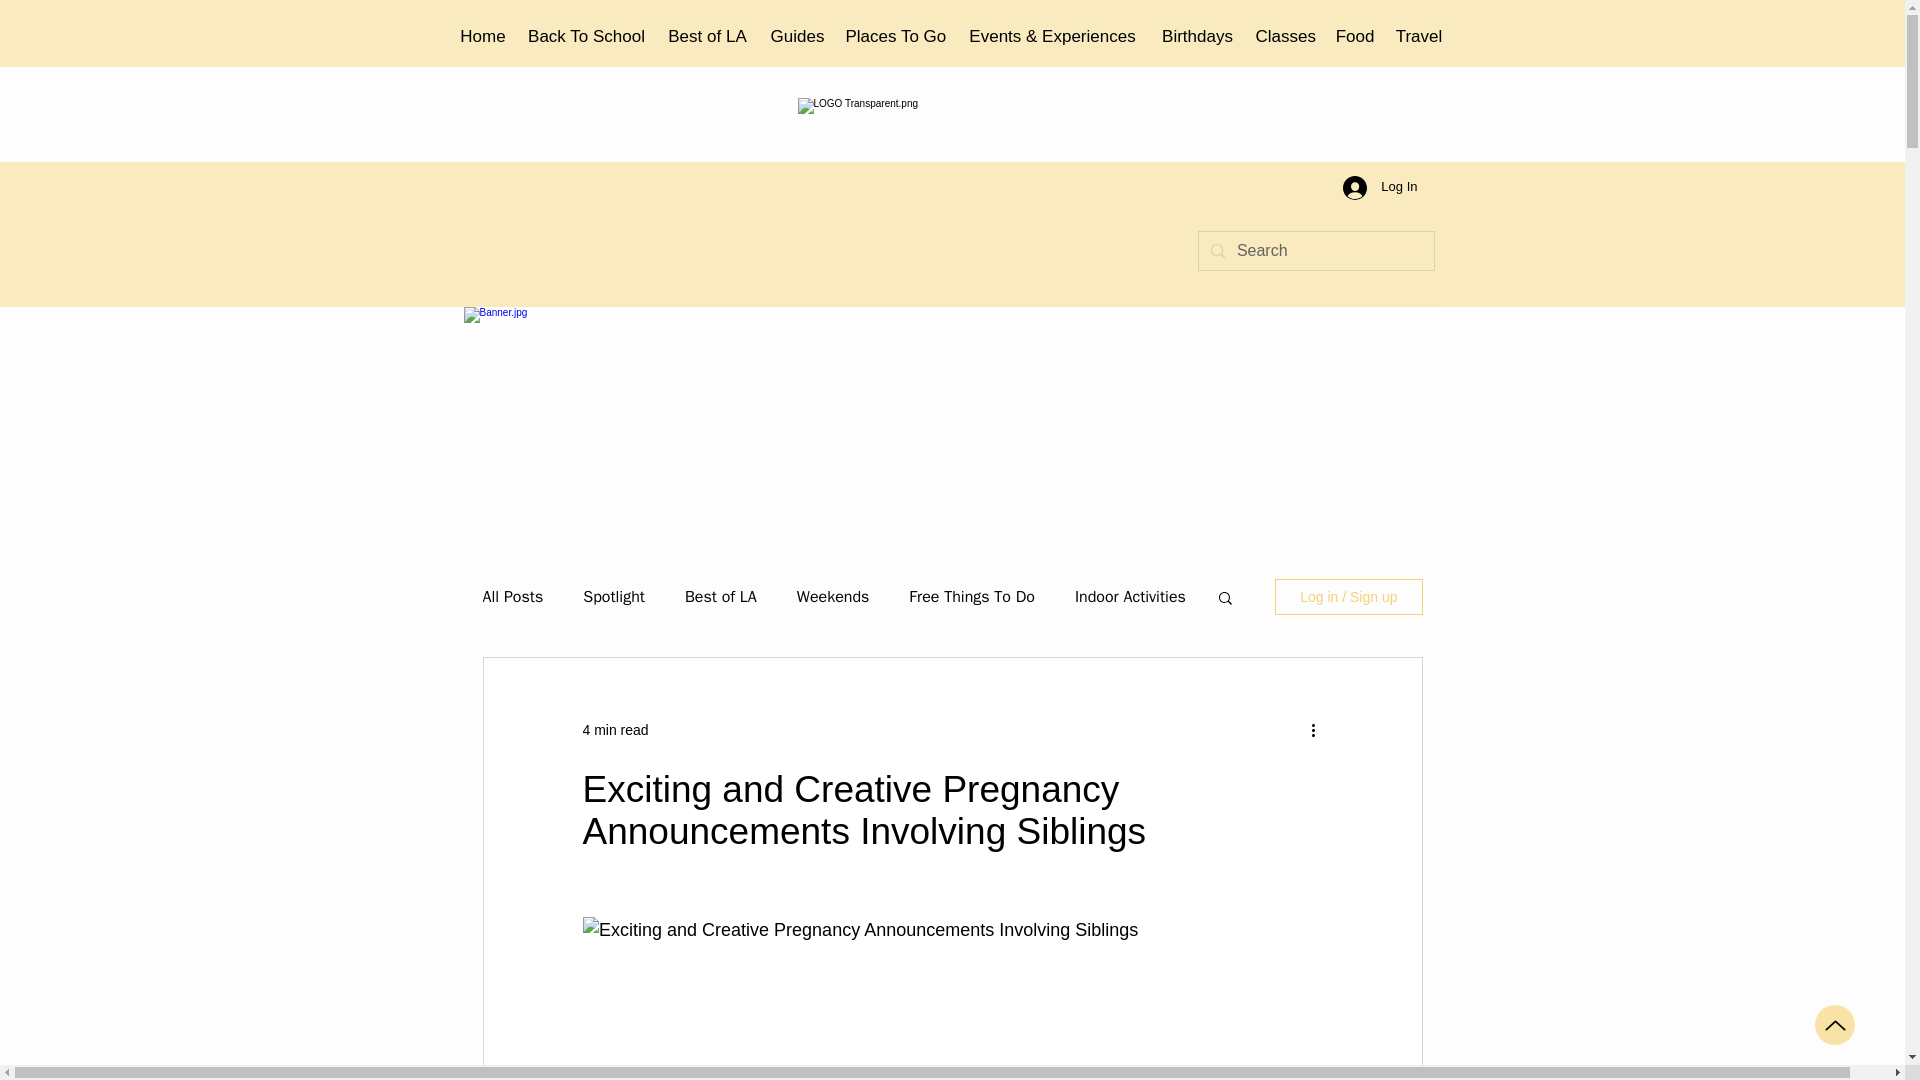 The image size is (1920, 1080). Describe the element at coordinates (587, 37) in the screenshot. I see `Back To School` at that location.